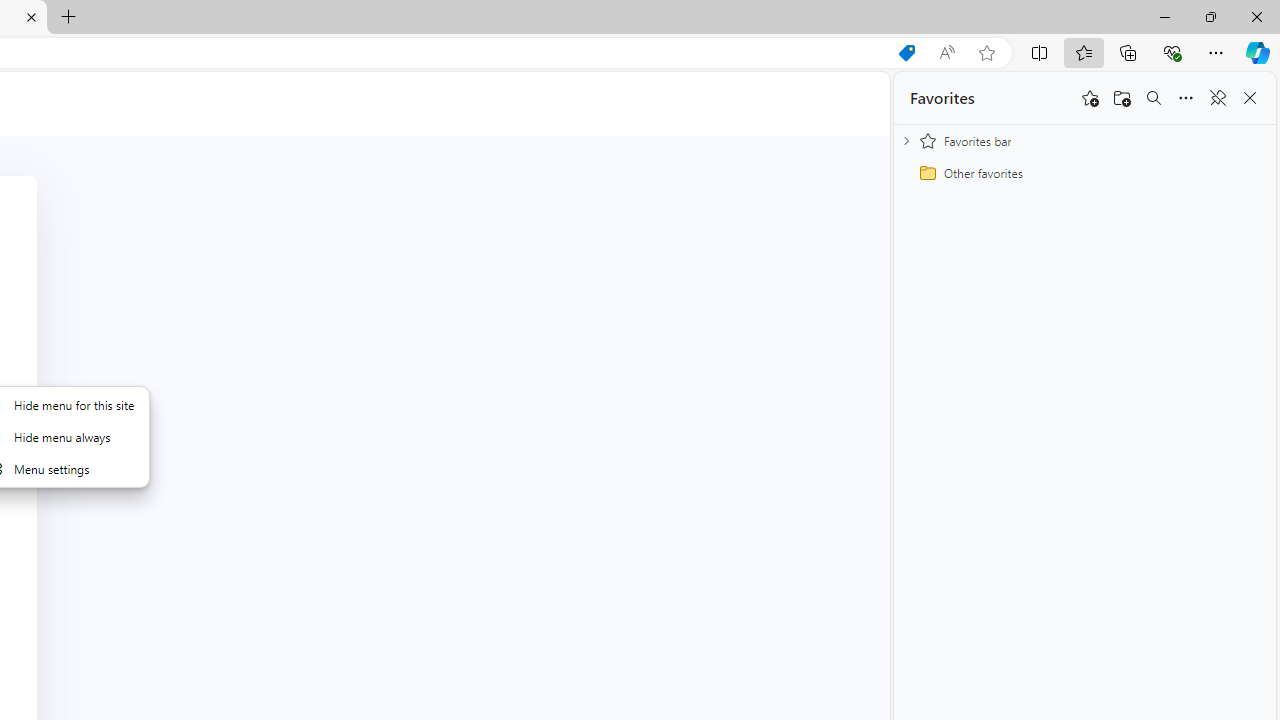 Image resolution: width=1280 pixels, height=720 pixels. I want to click on Shopping in Microsoft Edge, so click(906, 53).